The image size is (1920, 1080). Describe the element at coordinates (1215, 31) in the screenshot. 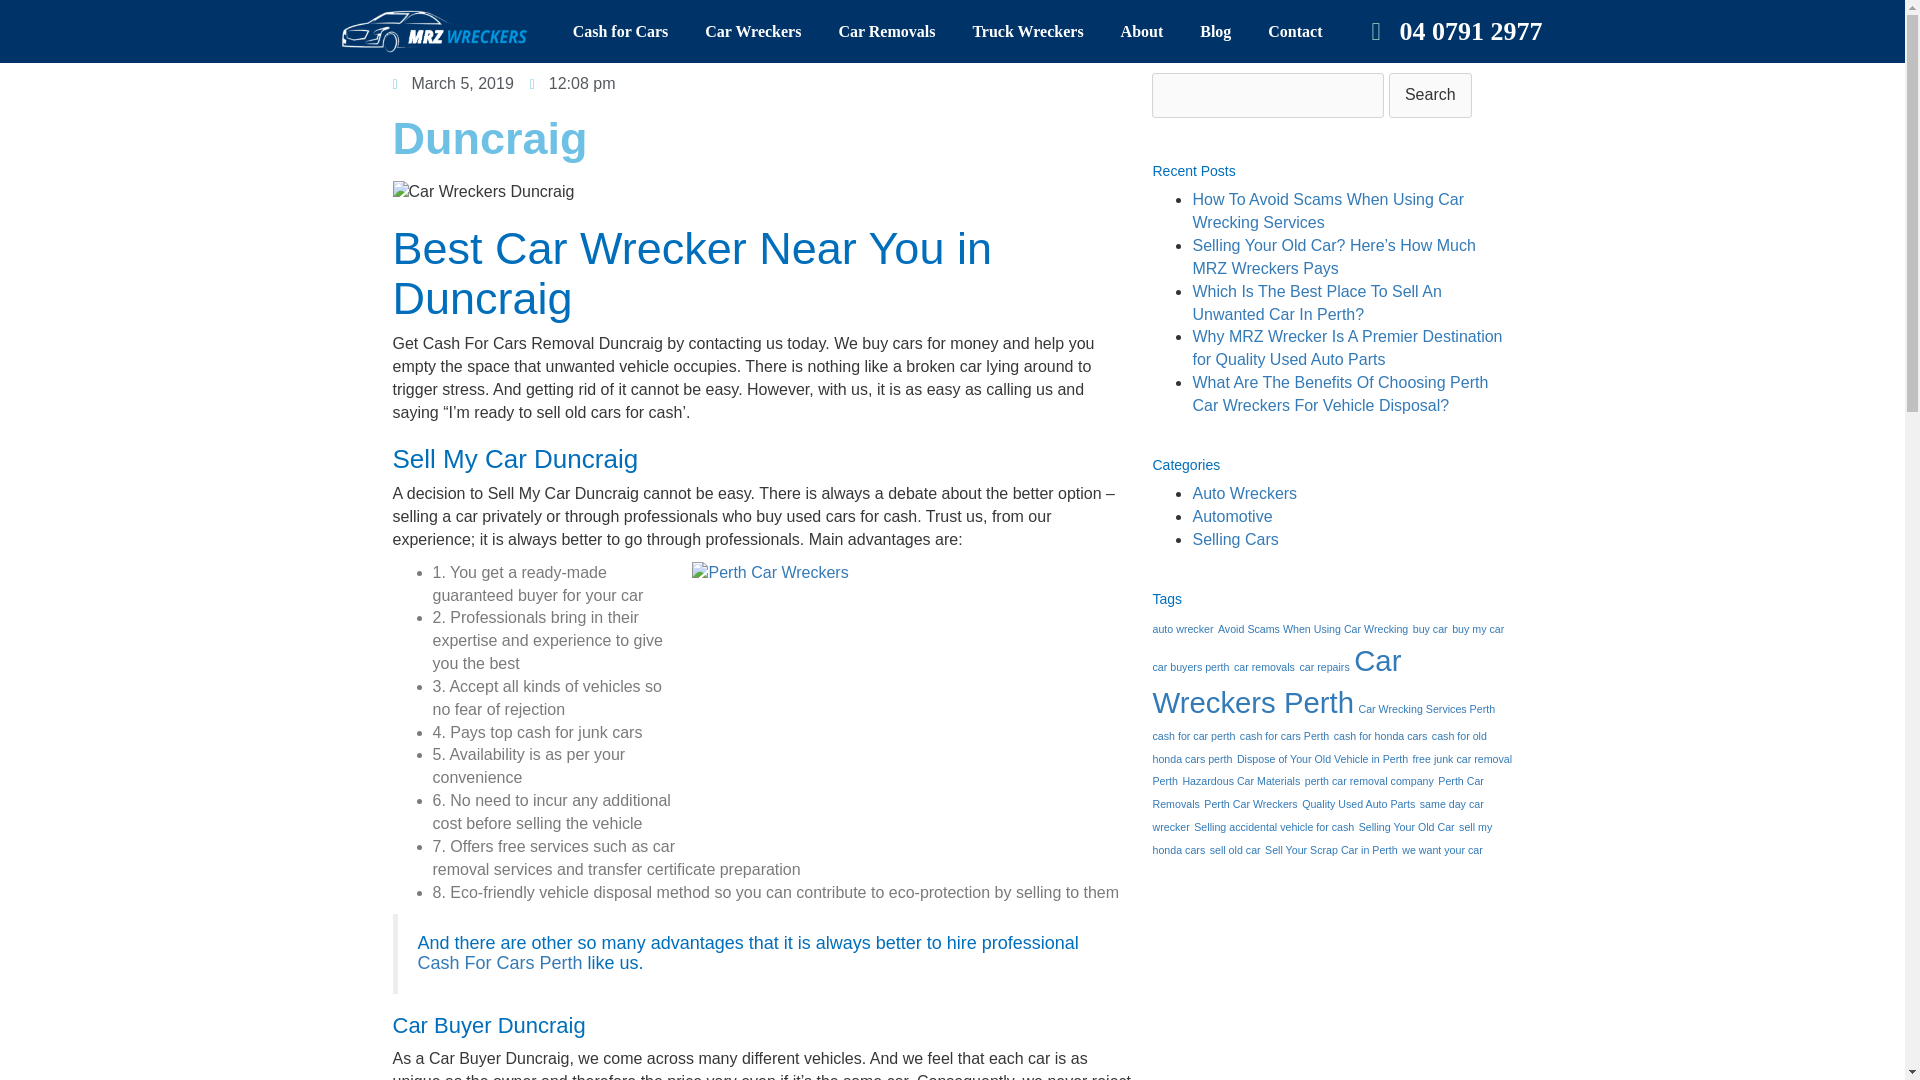

I see `Blog` at that location.